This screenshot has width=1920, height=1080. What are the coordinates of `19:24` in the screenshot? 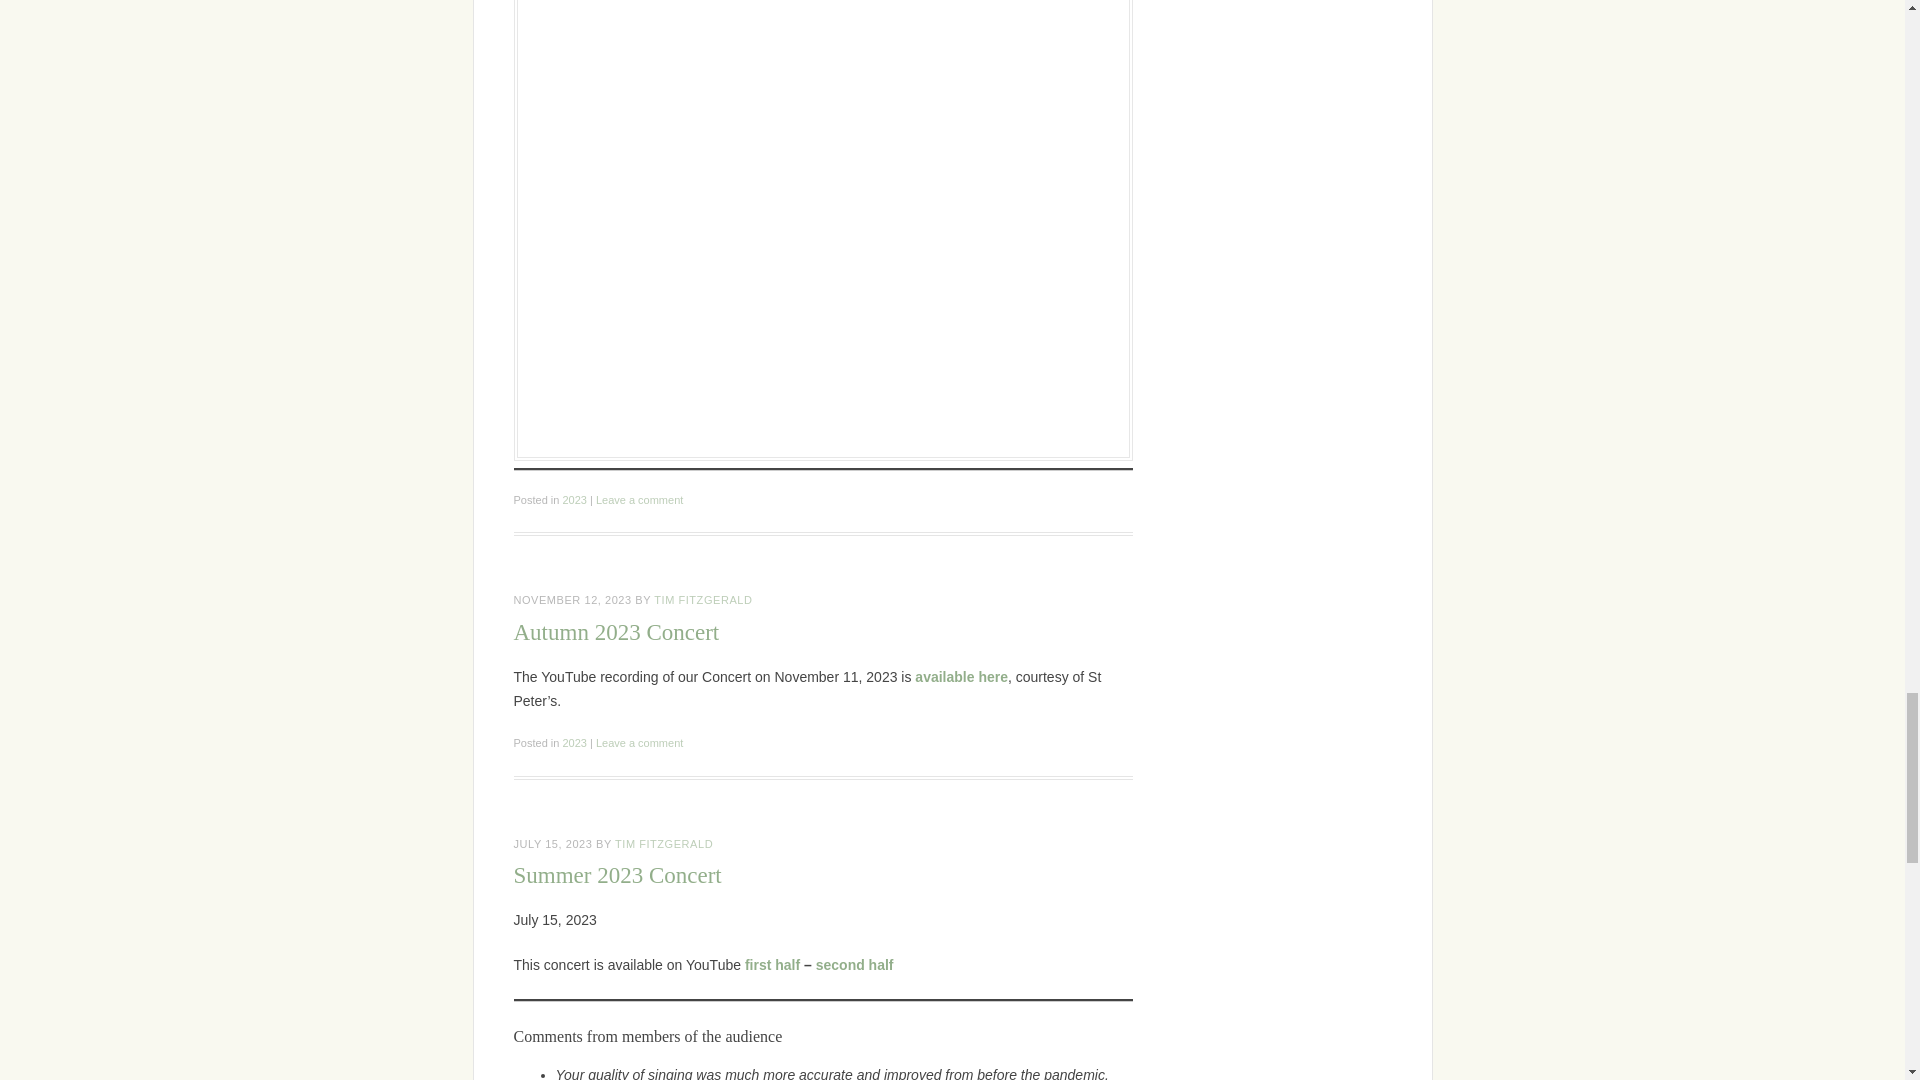 It's located at (554, 844).